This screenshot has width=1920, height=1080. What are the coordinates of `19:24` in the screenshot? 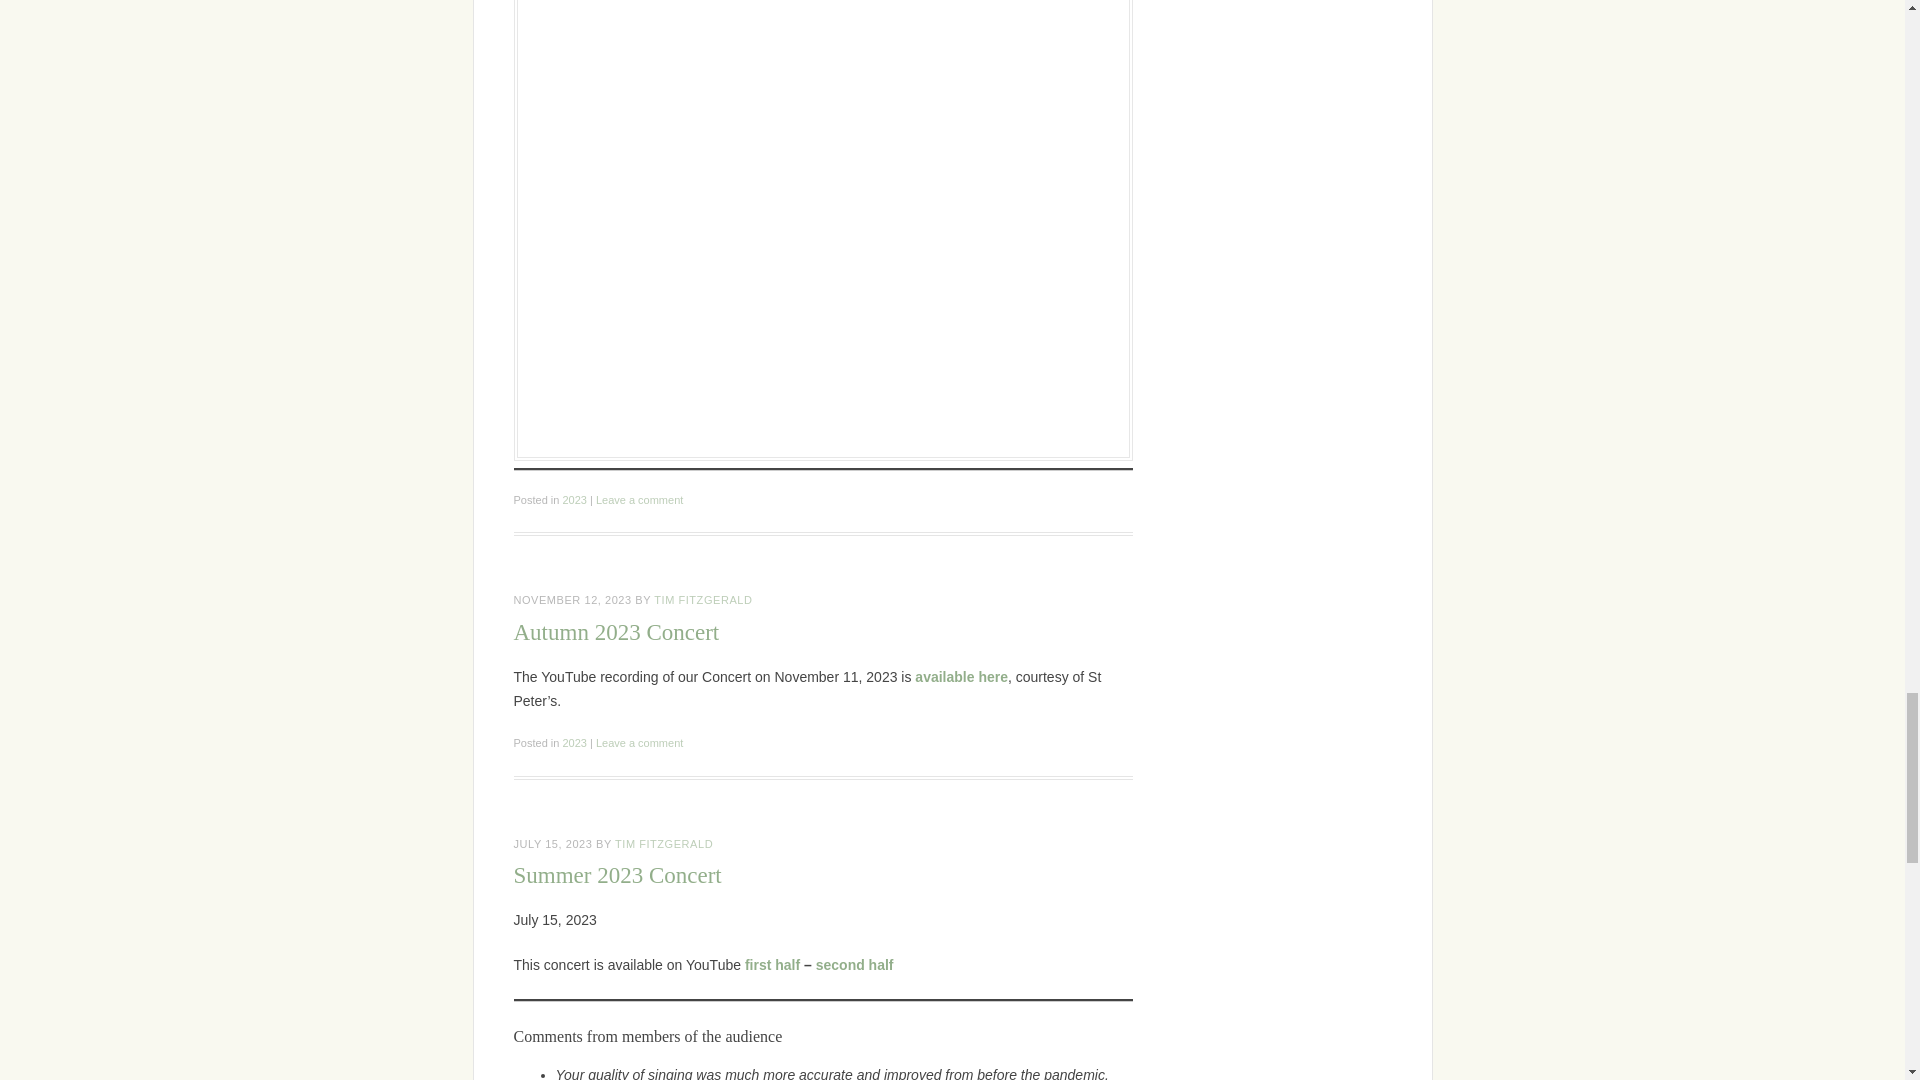 It's located at (554, 844).